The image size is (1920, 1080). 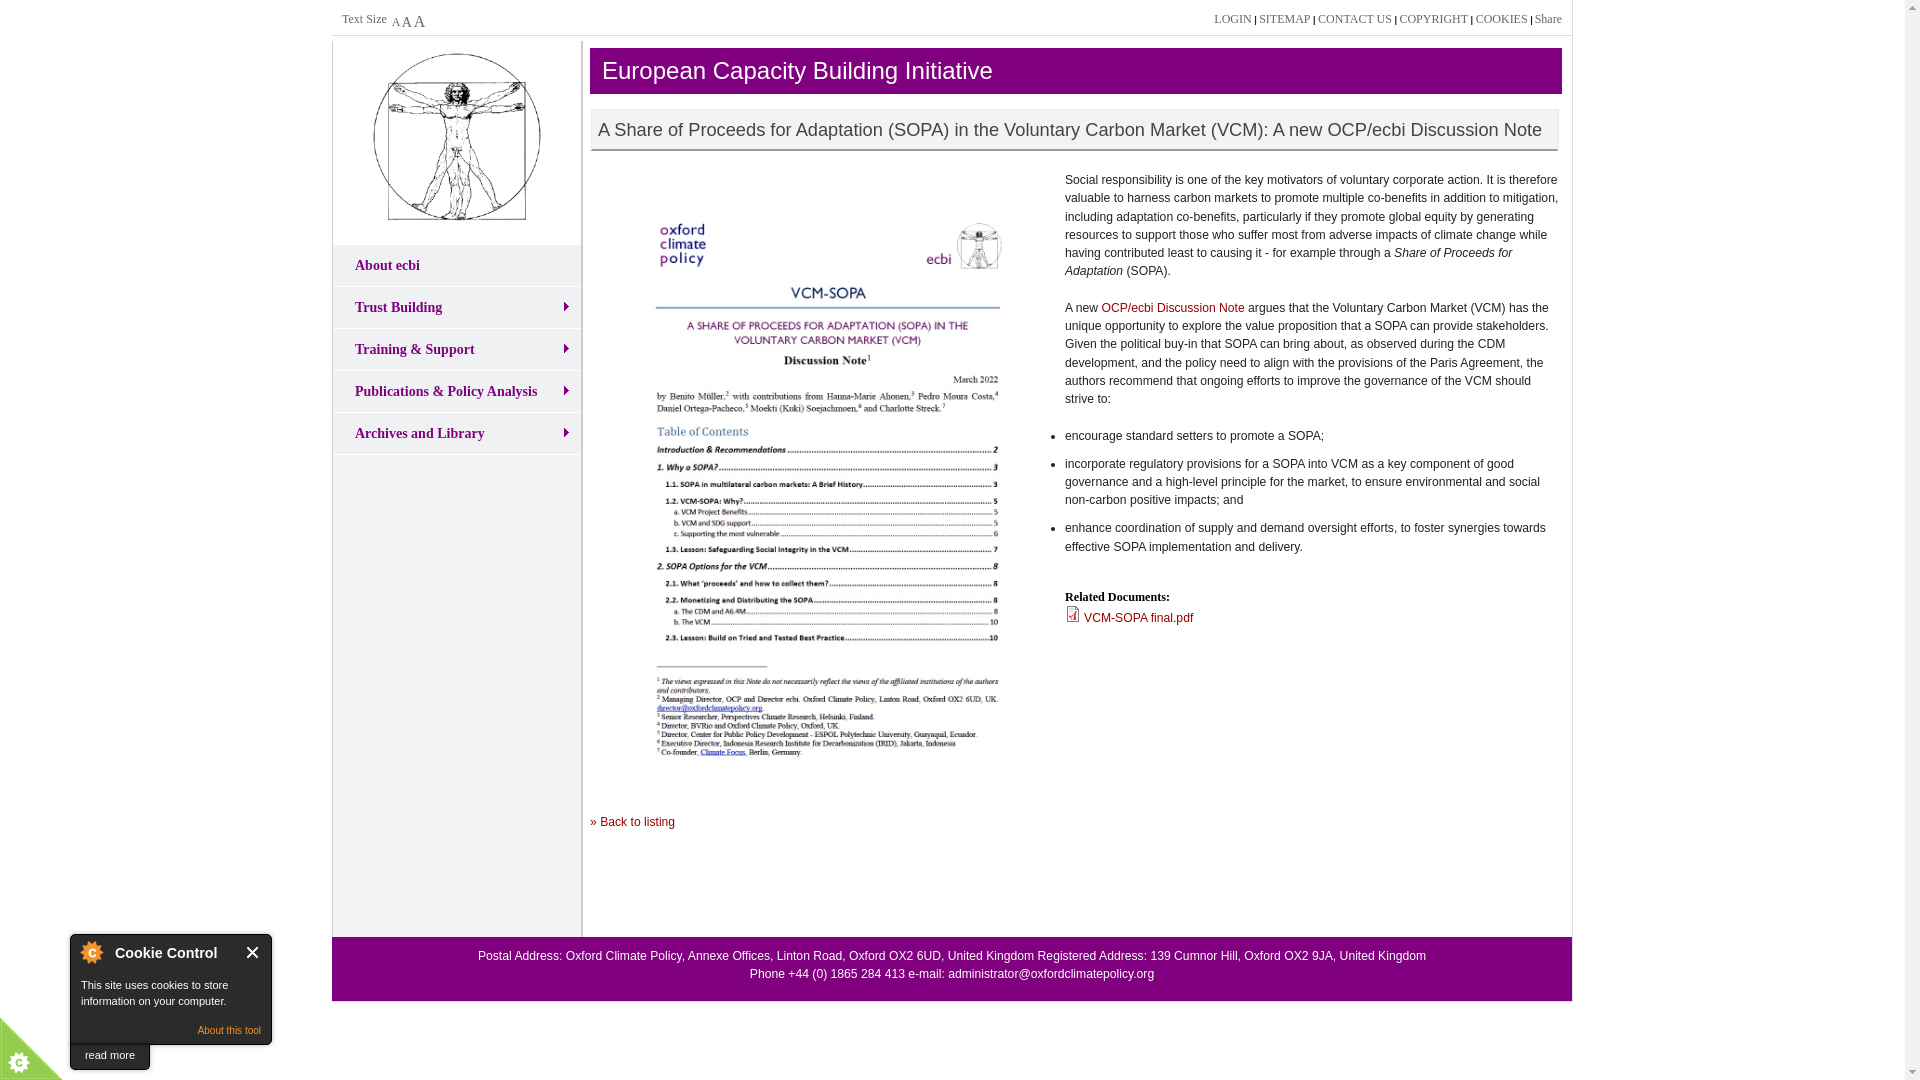 What do you see at coordinates (1547, 18) in the screenshot?
I see `Share` at bounding box center [1547, 18].